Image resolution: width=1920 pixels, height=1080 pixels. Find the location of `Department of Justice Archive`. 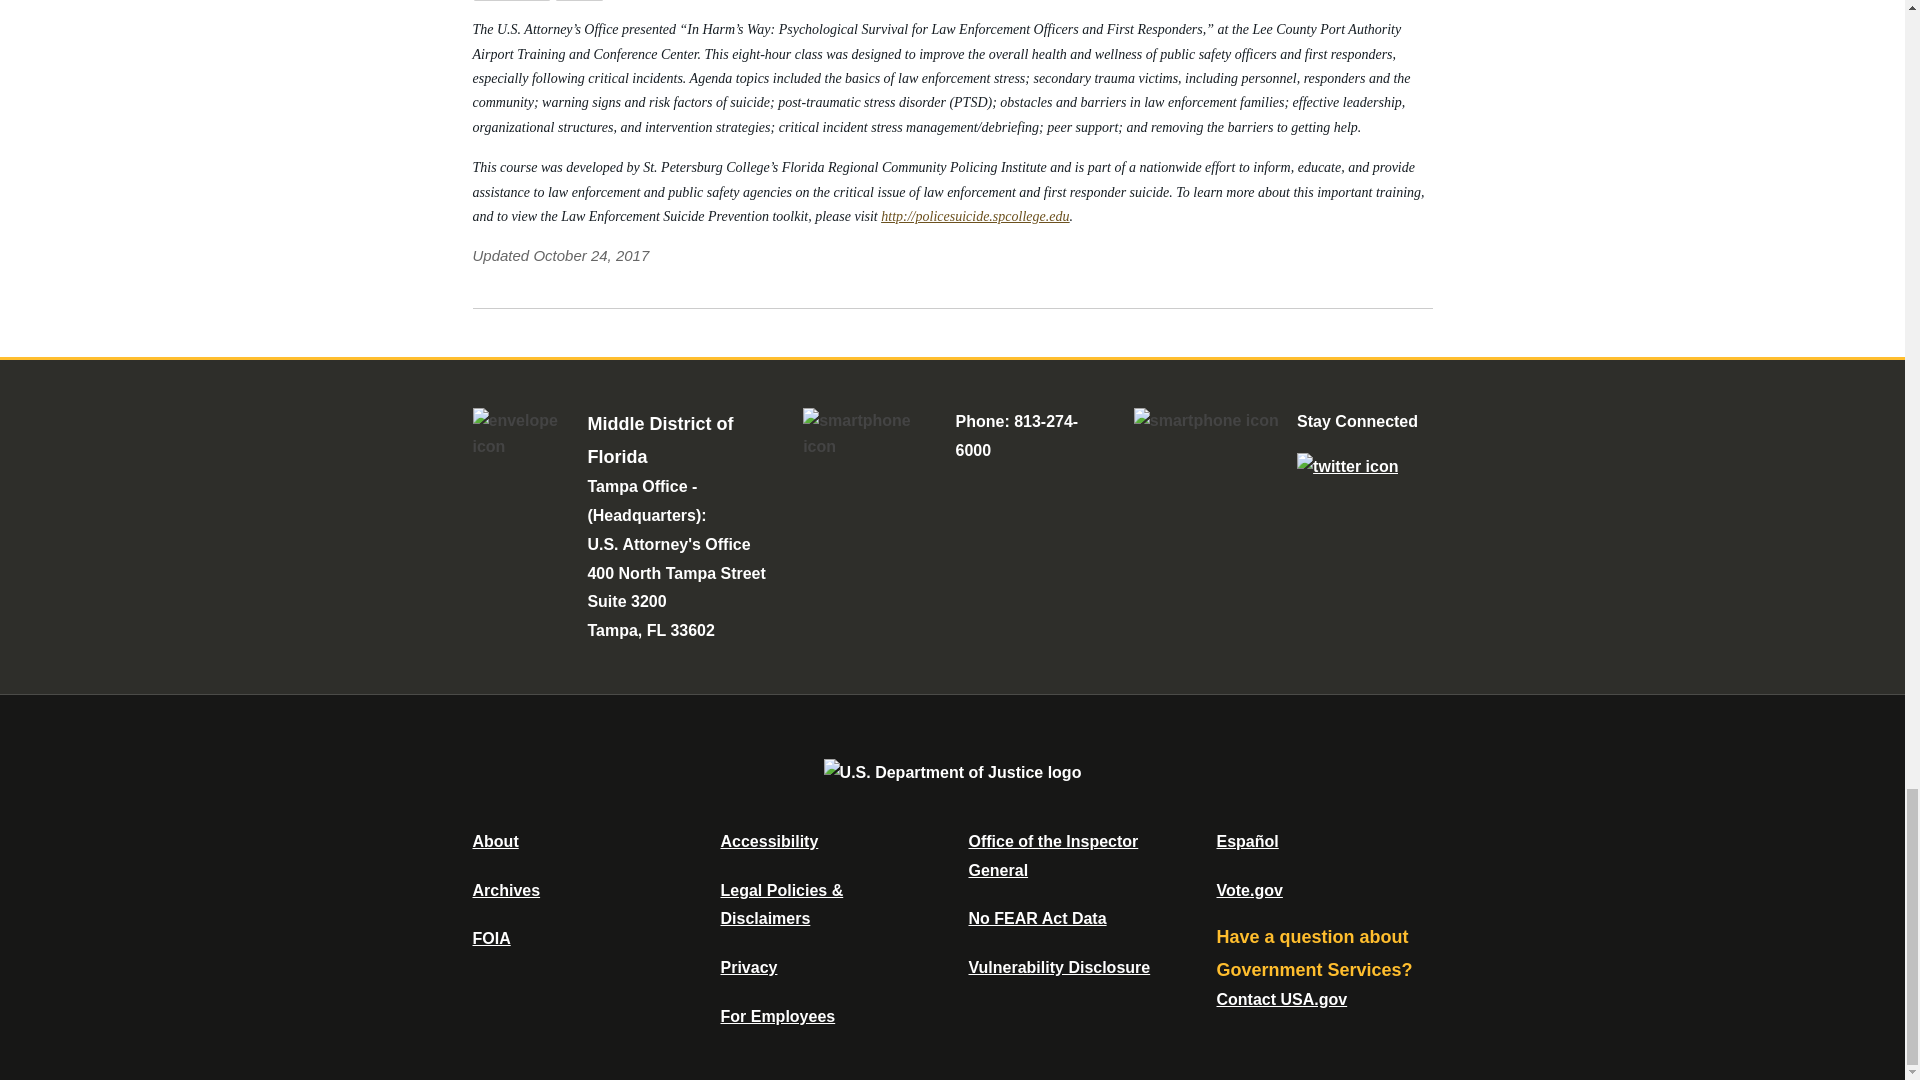

Department of Justice Archive is located at coordinates (506, 890).